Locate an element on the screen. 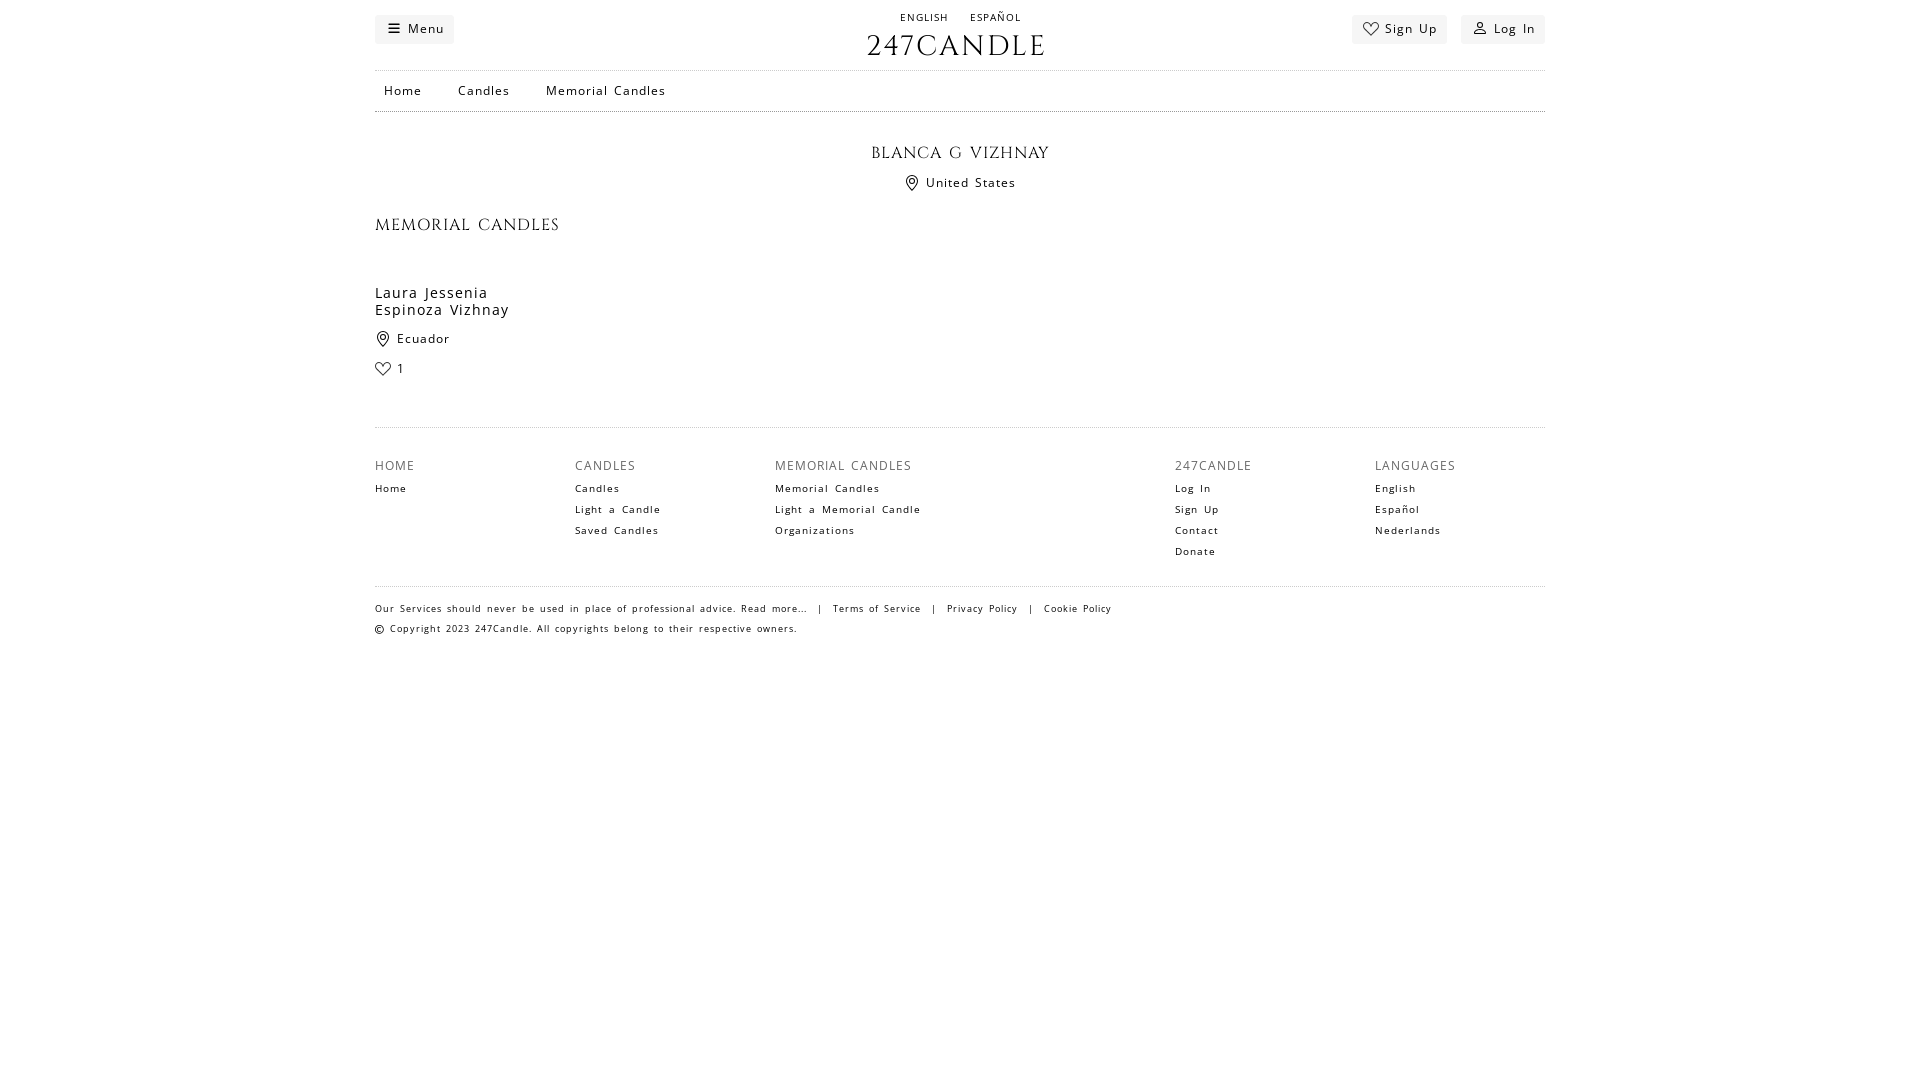  Nederlands is located at coordinates (1408, 530).